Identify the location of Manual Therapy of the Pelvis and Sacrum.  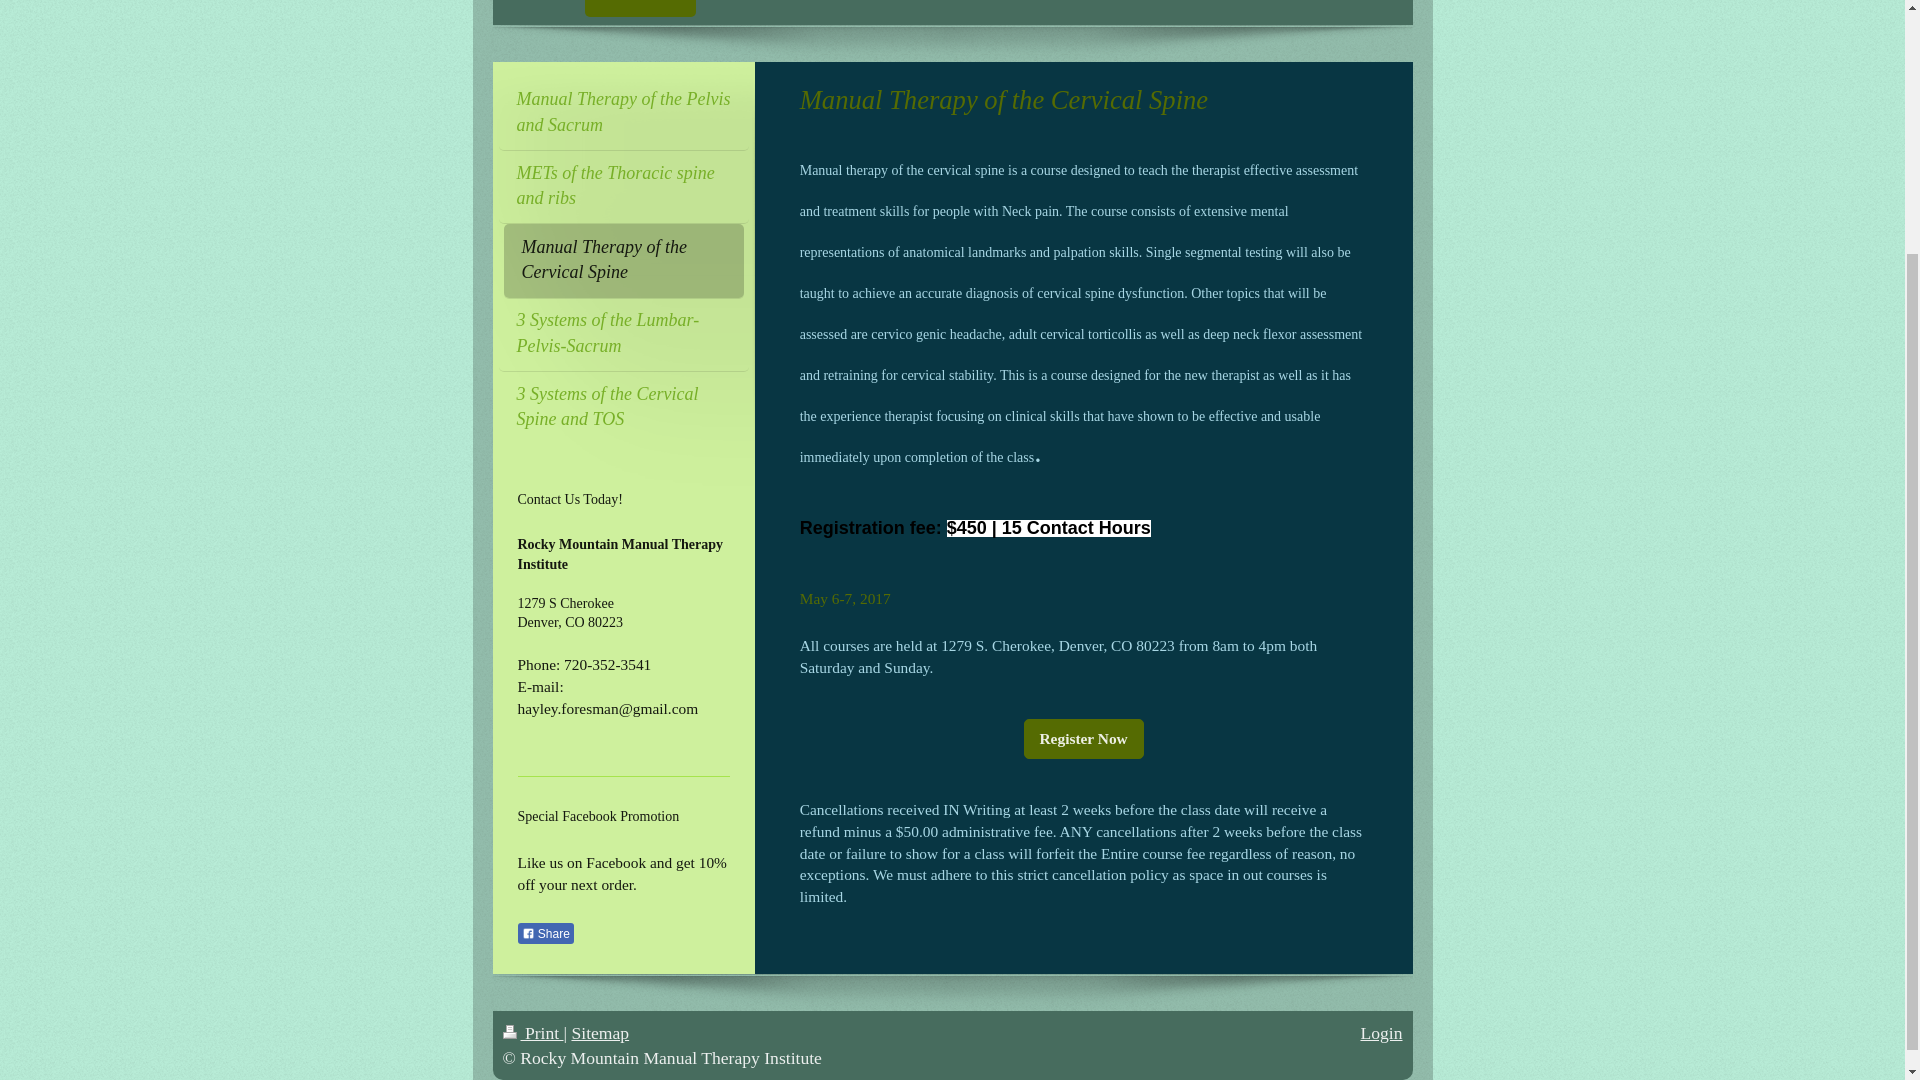
(622, 114).